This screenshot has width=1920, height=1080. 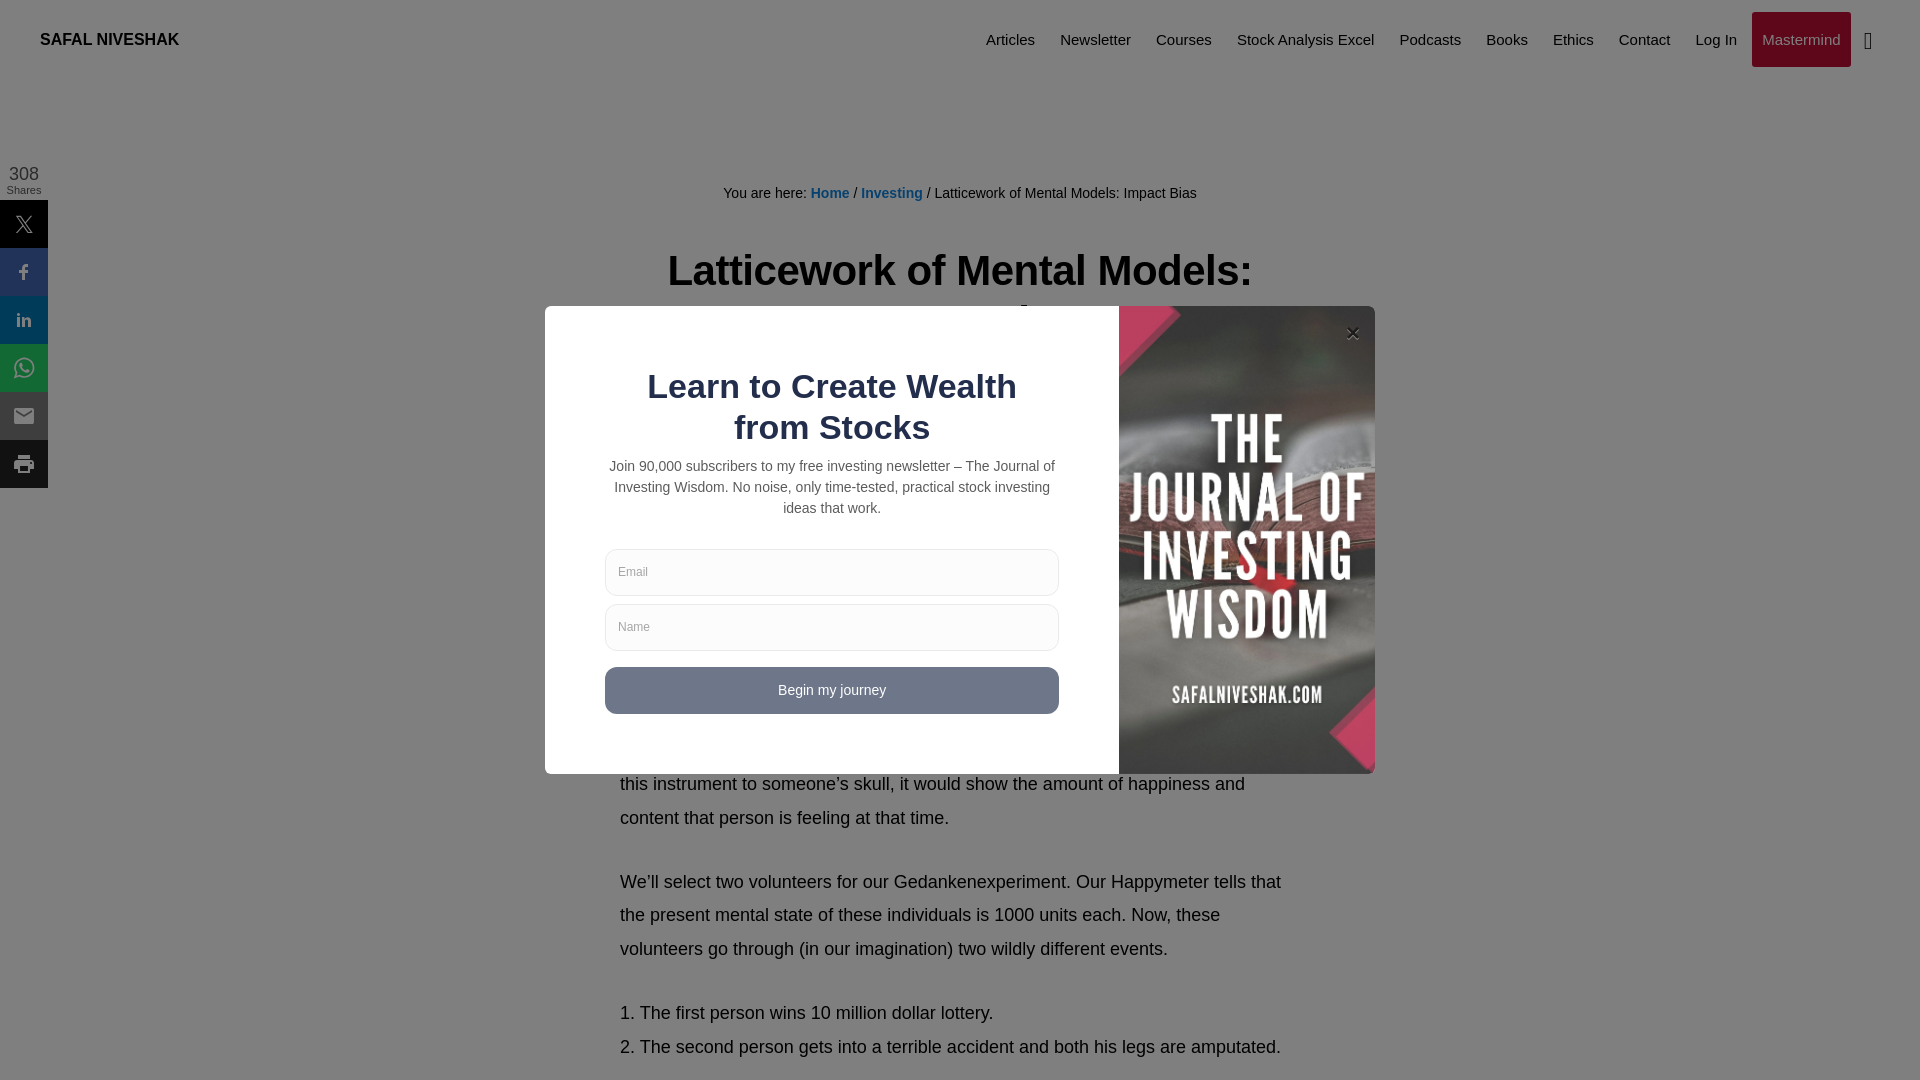 I want to click on Home, so click(x=830, y=192).